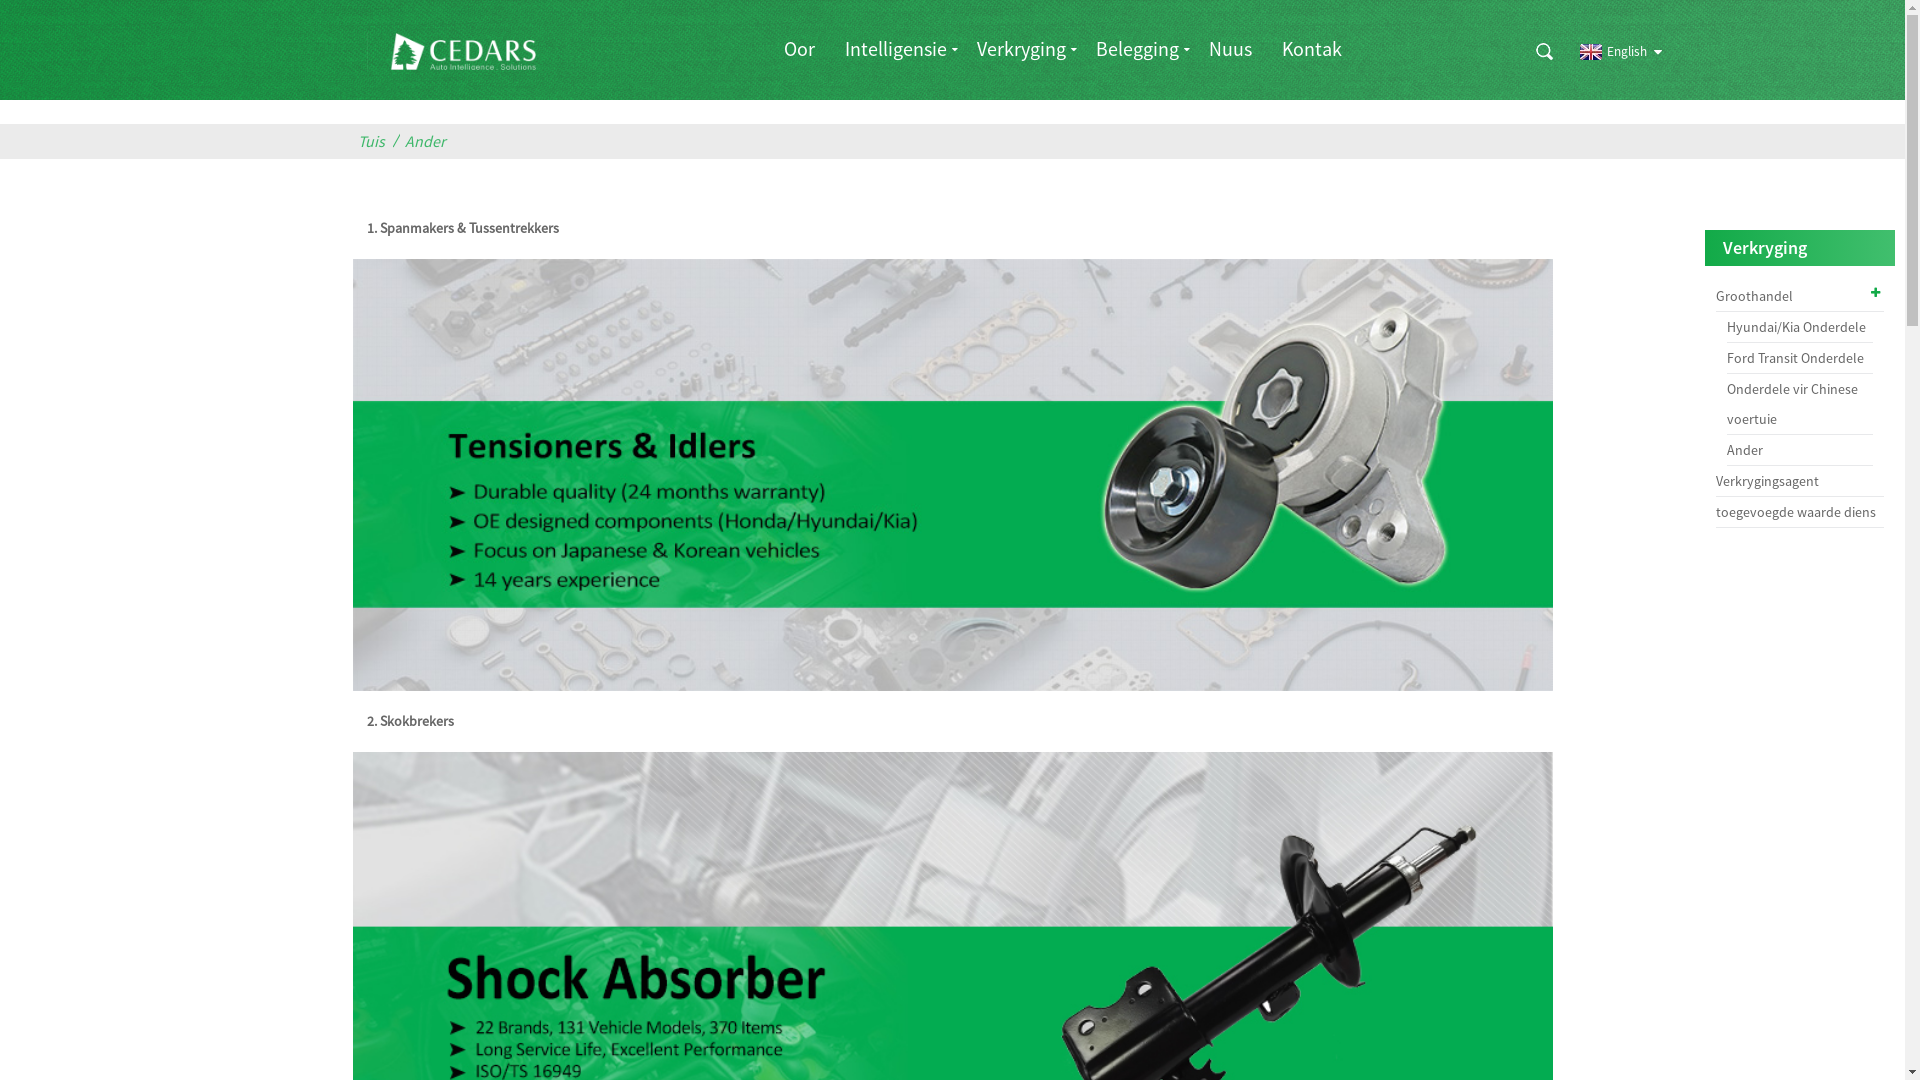 The width and height of the screenshot is (1920, 1080). I want to click on Tuis, so click(376, 142).